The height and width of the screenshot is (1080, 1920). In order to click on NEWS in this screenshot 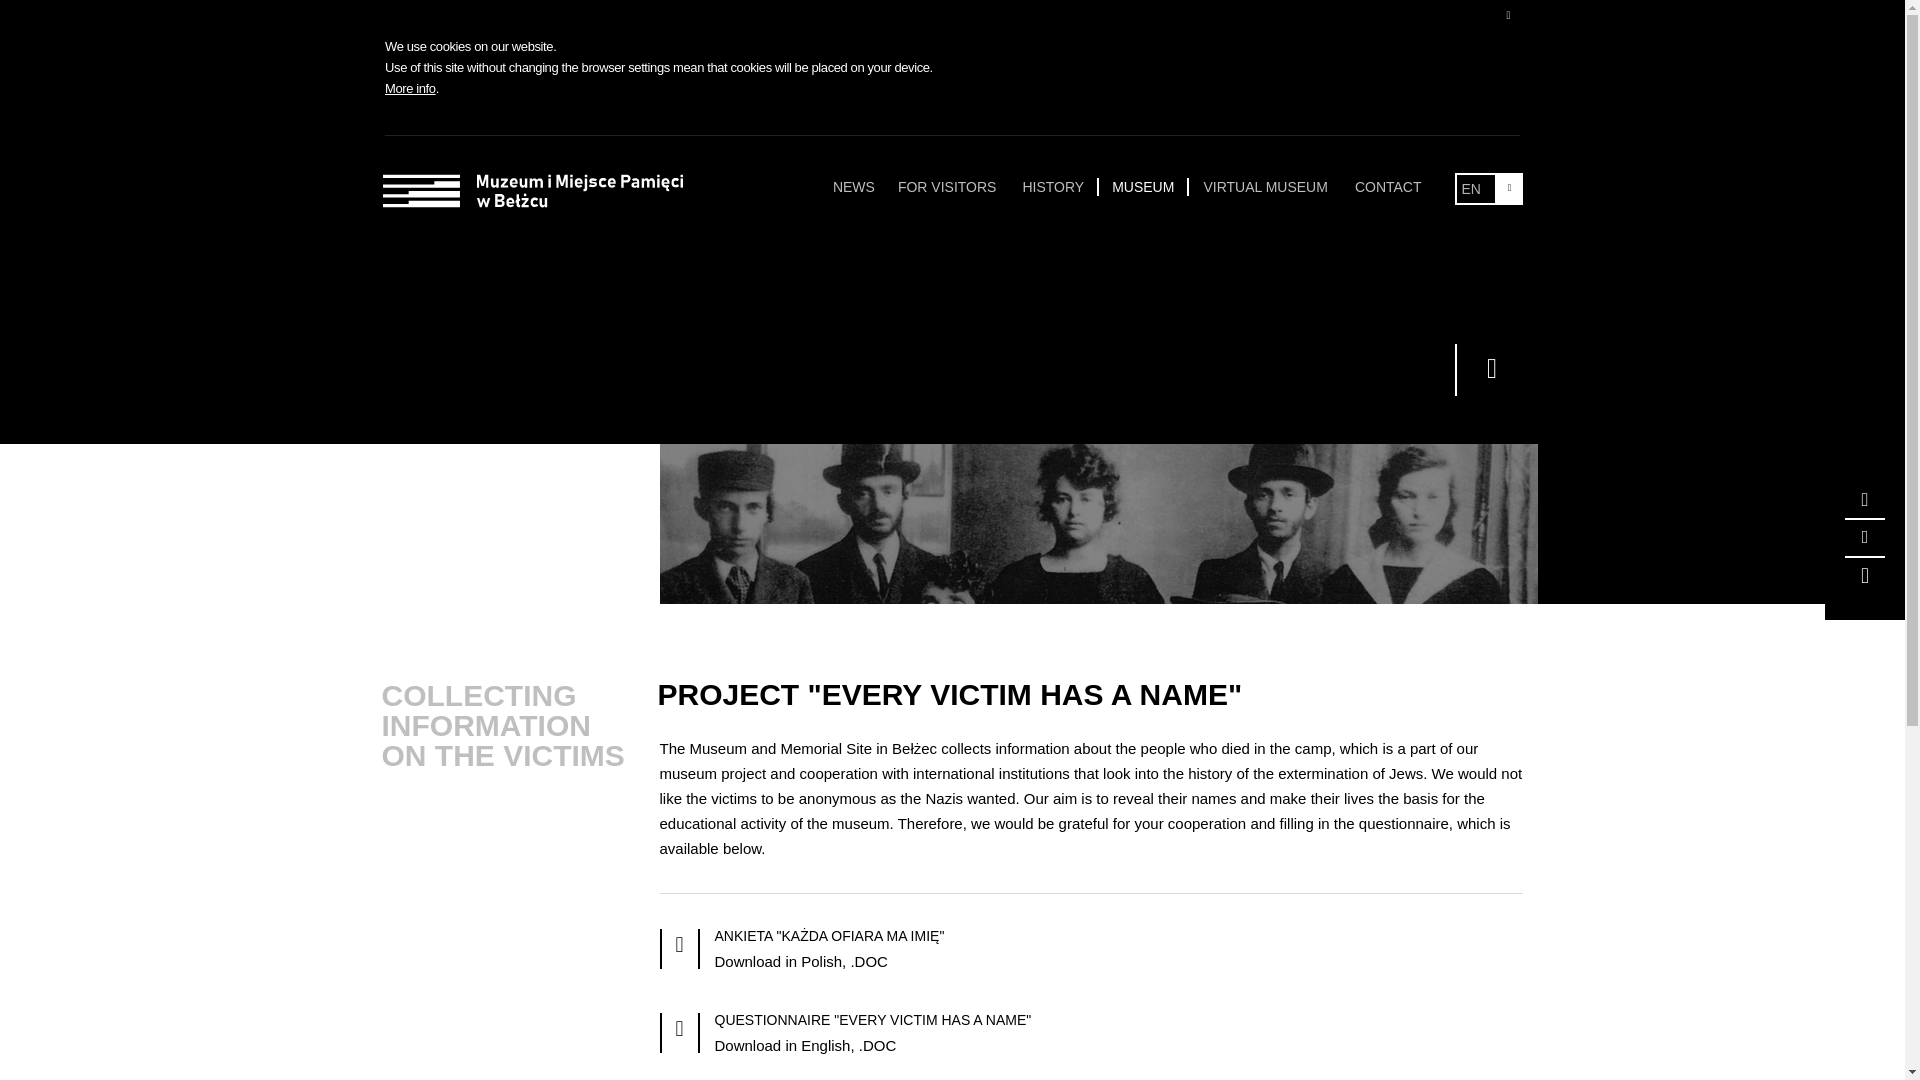, I will do `click(854, 186)`.